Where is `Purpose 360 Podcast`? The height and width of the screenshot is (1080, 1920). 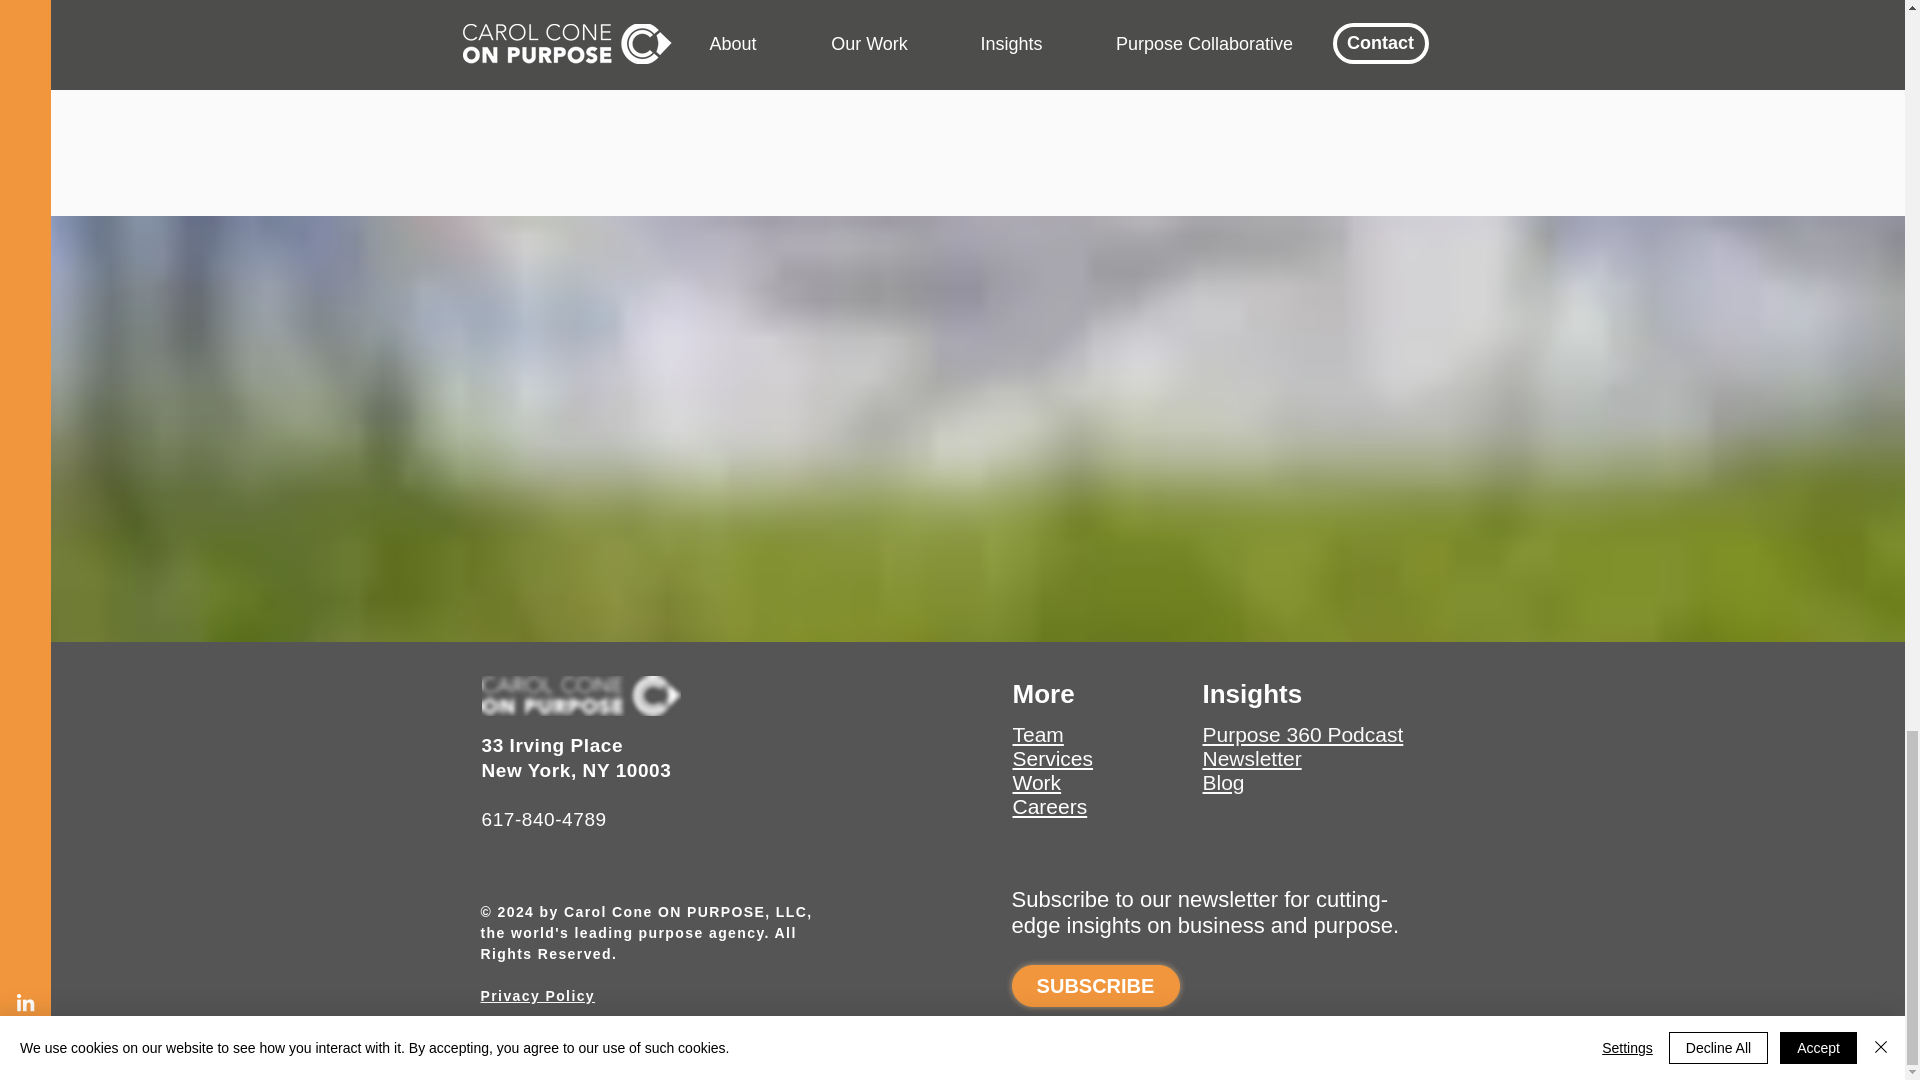
Purpose 360 Podcast is located at coordinates (1302, 734).